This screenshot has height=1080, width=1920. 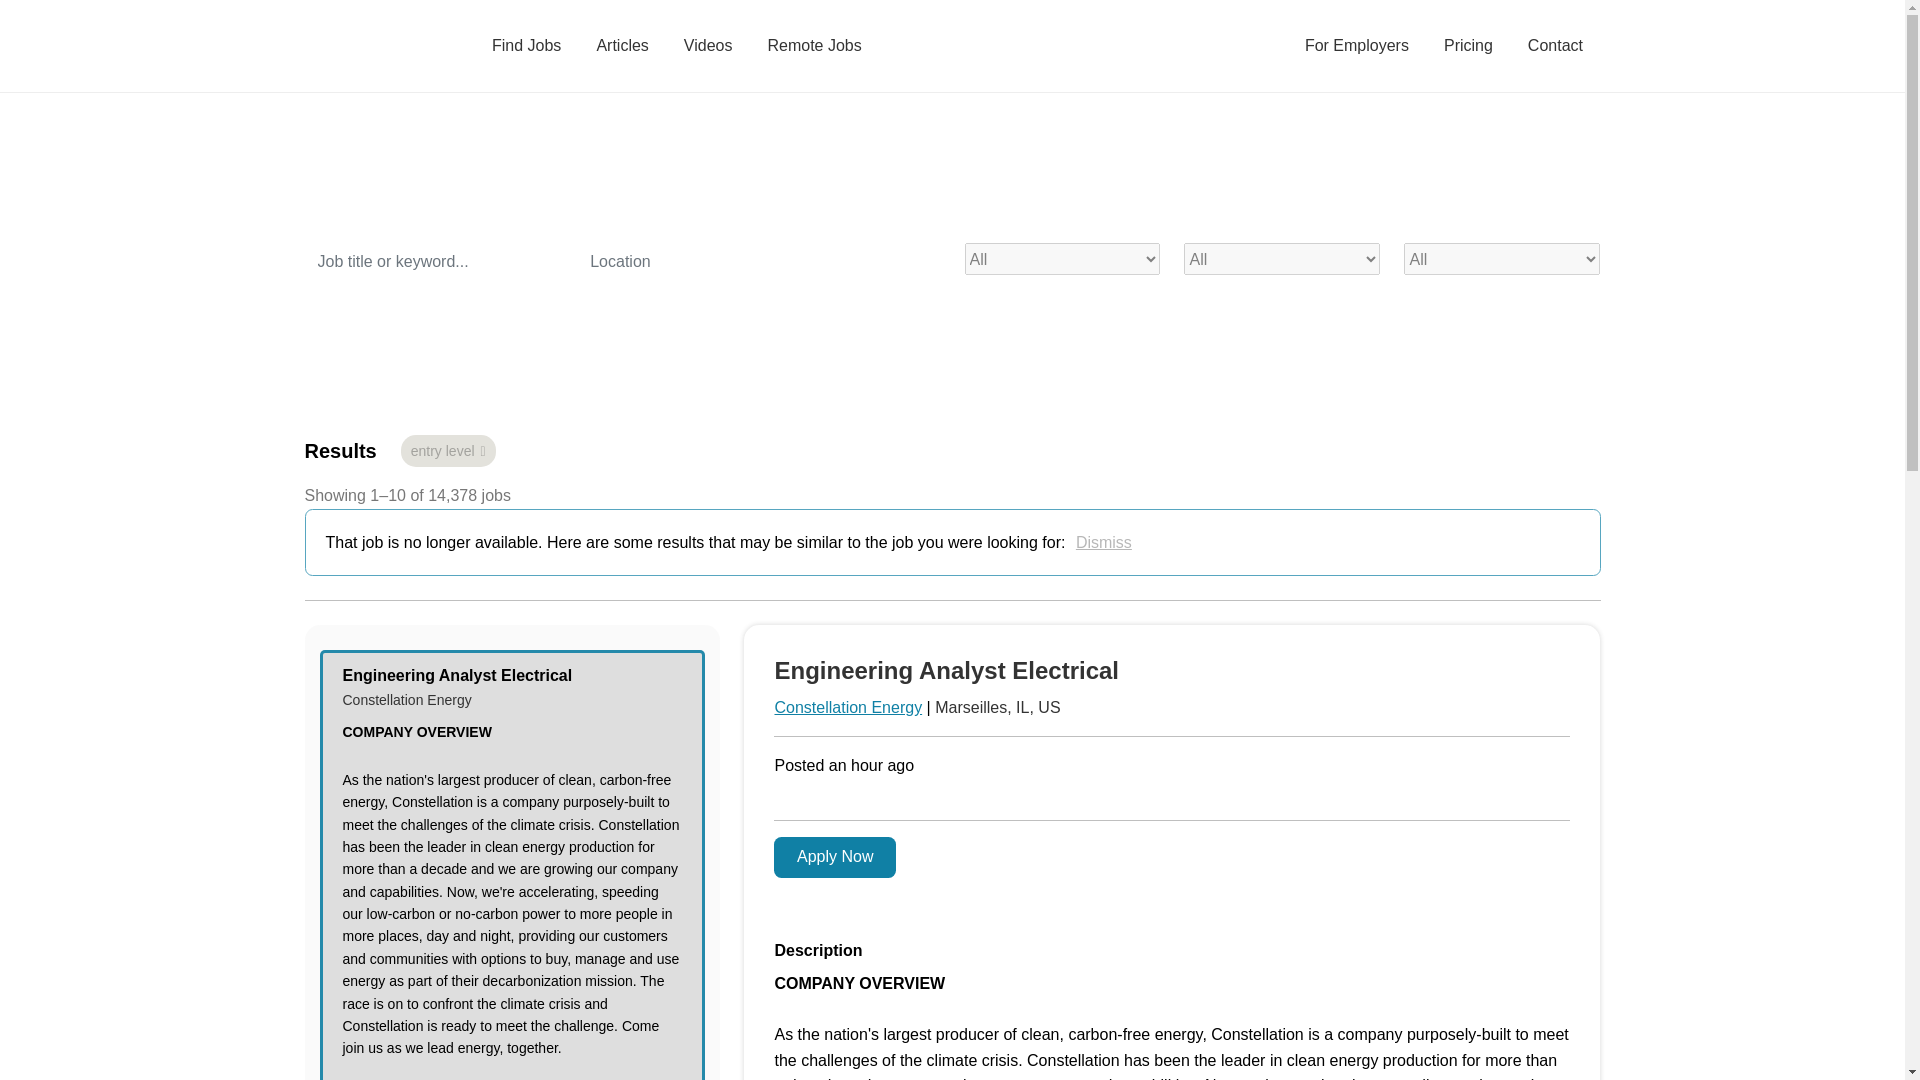 What do you see at coordinates (526, 46) in the screenshot?
I see `Find Jobs` at bounding box center [526, 46].